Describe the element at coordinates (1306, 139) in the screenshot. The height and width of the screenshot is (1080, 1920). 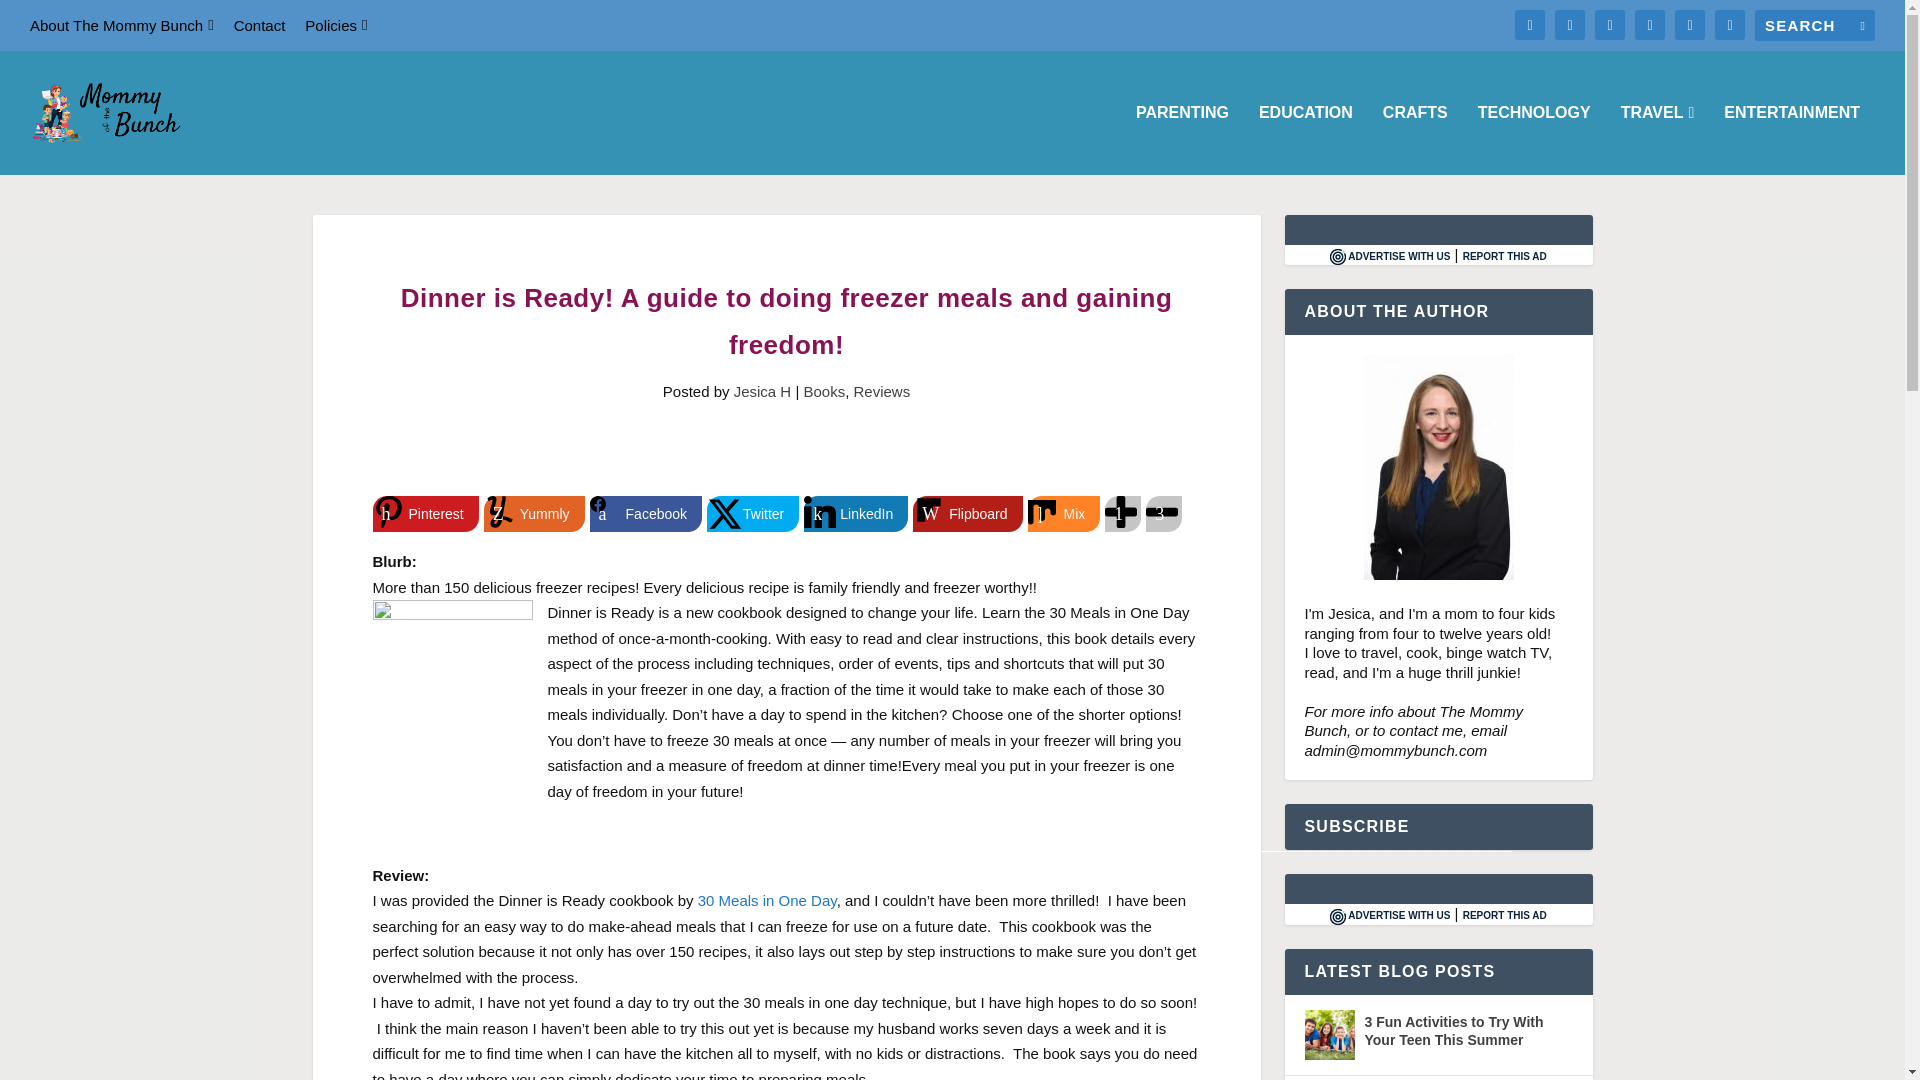
I see `EDUCATION` at that location.